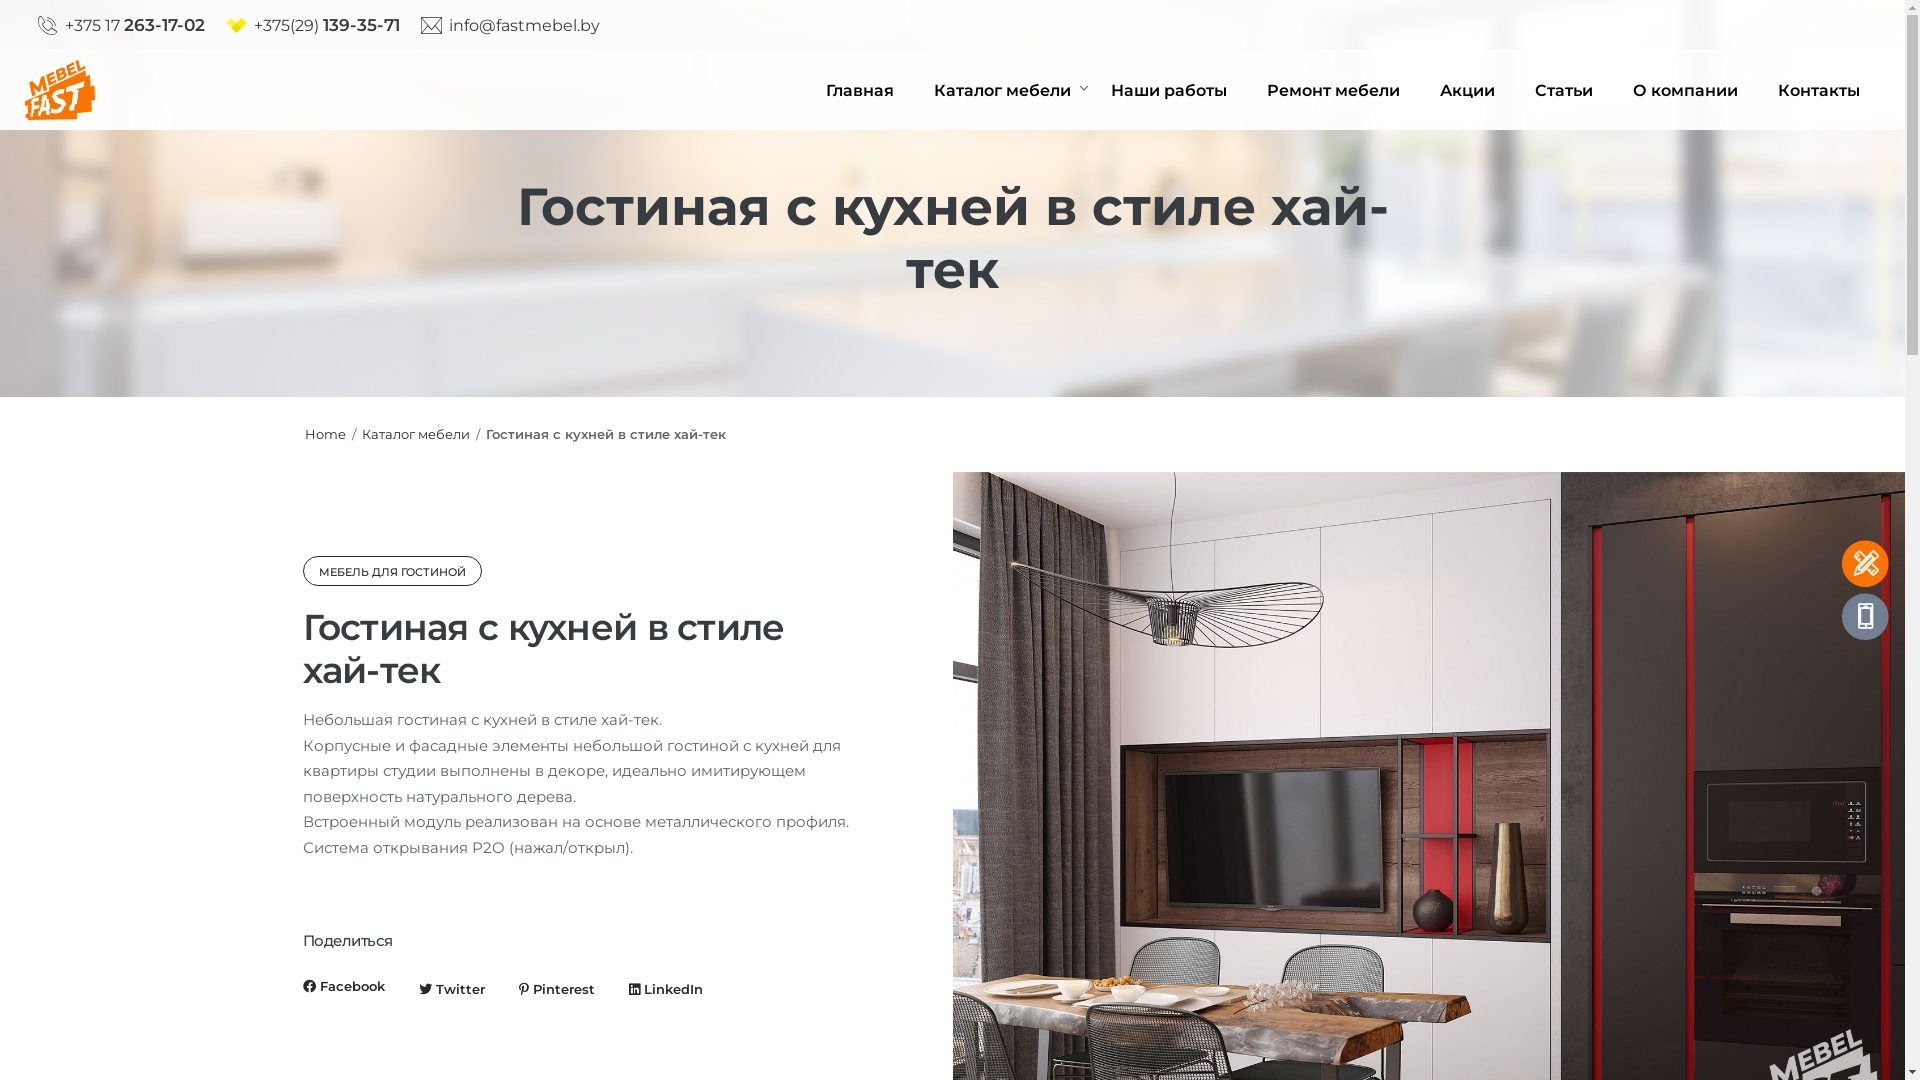 This screenshot has width=1920, height=1080. Describe the element at coordinates (512, 26) in the screenshot. I see `info@fastmebel.by` at that location.